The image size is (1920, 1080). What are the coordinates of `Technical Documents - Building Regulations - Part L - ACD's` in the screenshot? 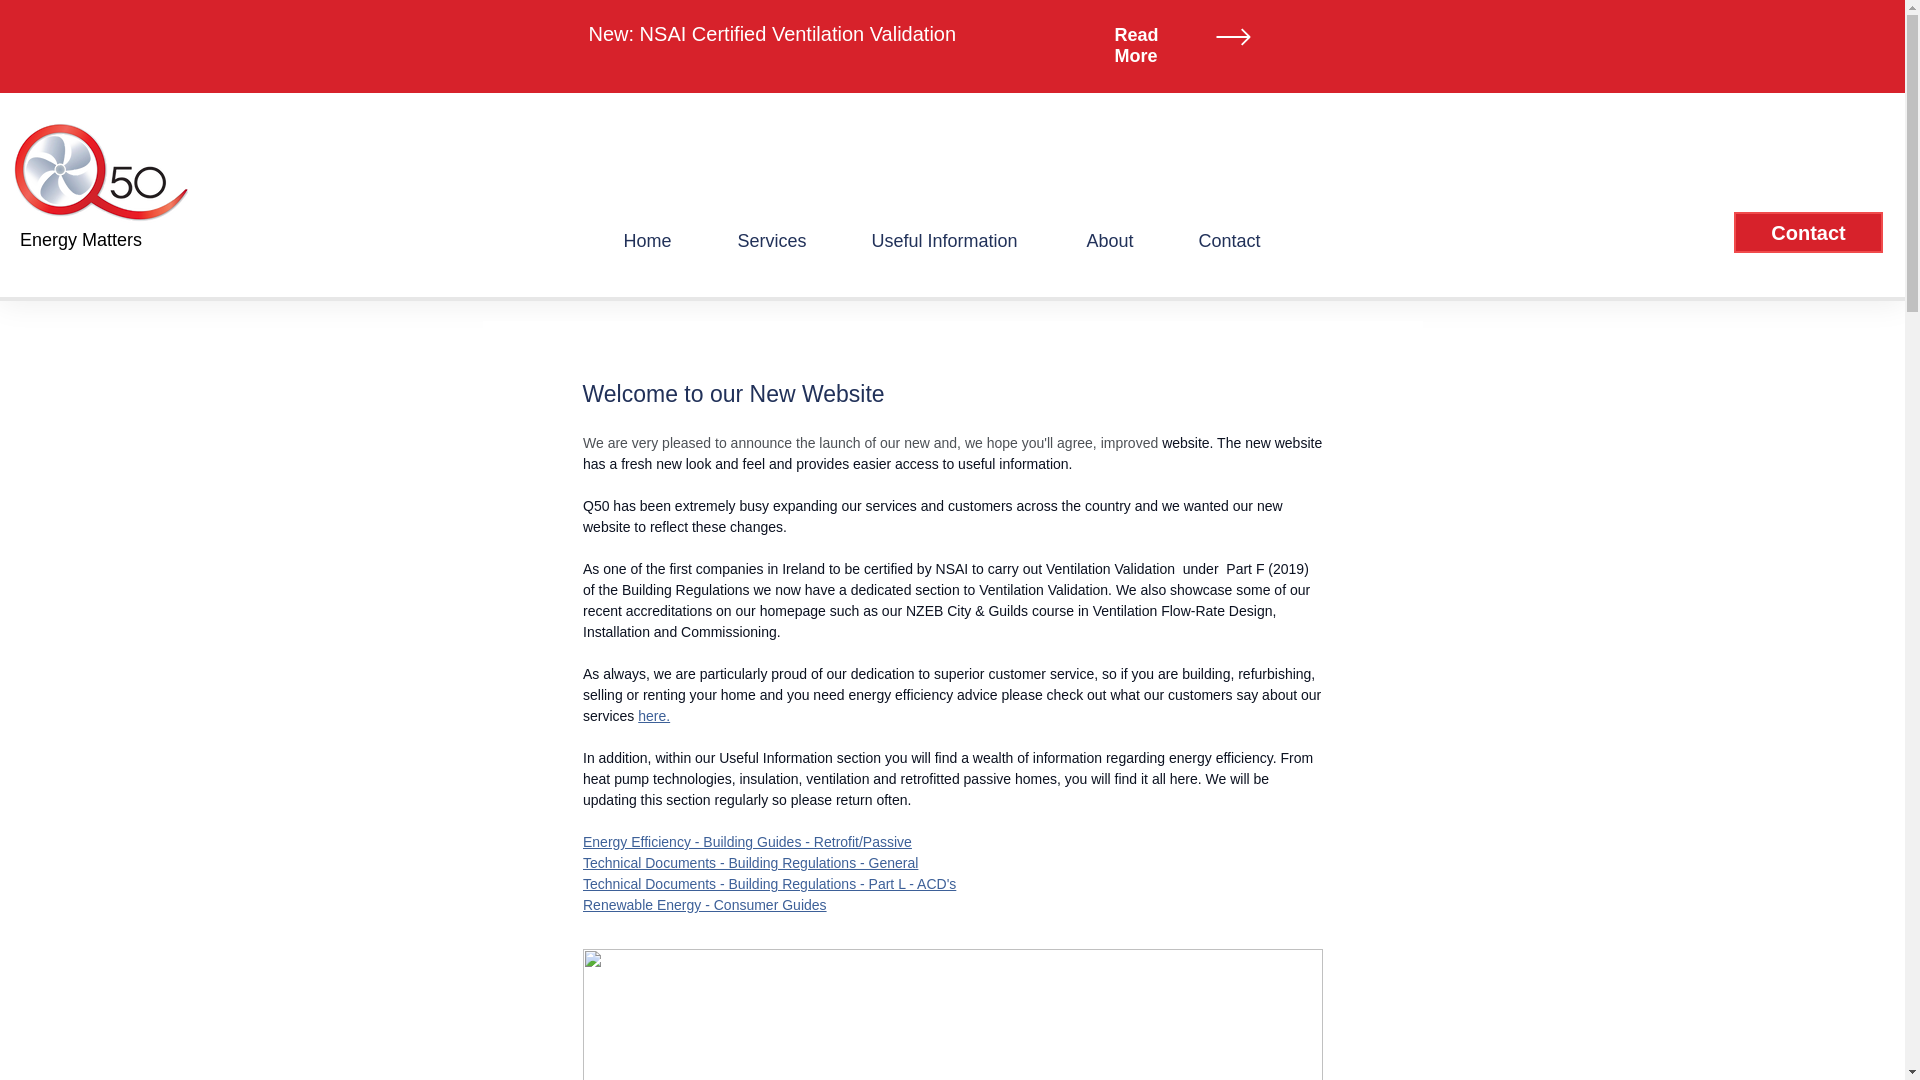 It's located at (768, 884).